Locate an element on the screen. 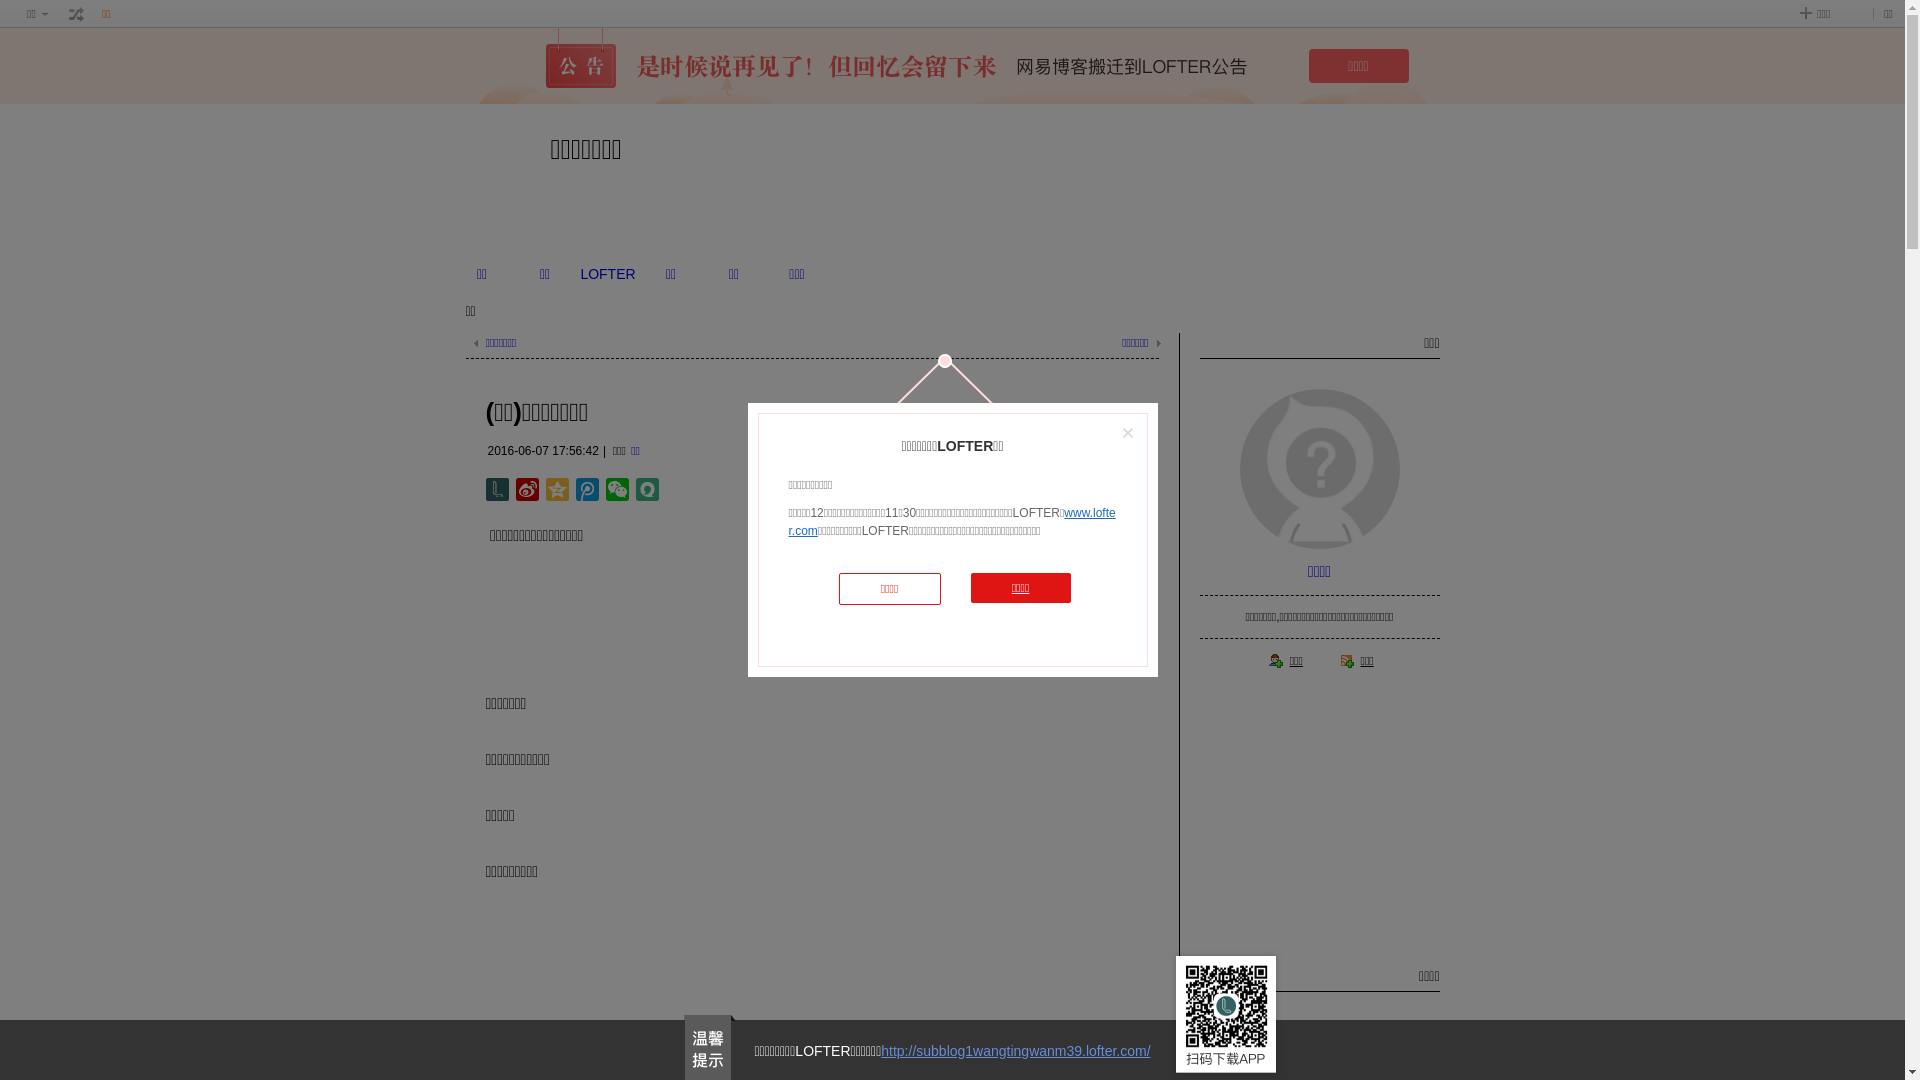  www.lofter.com is located at coordinates (952, 522).